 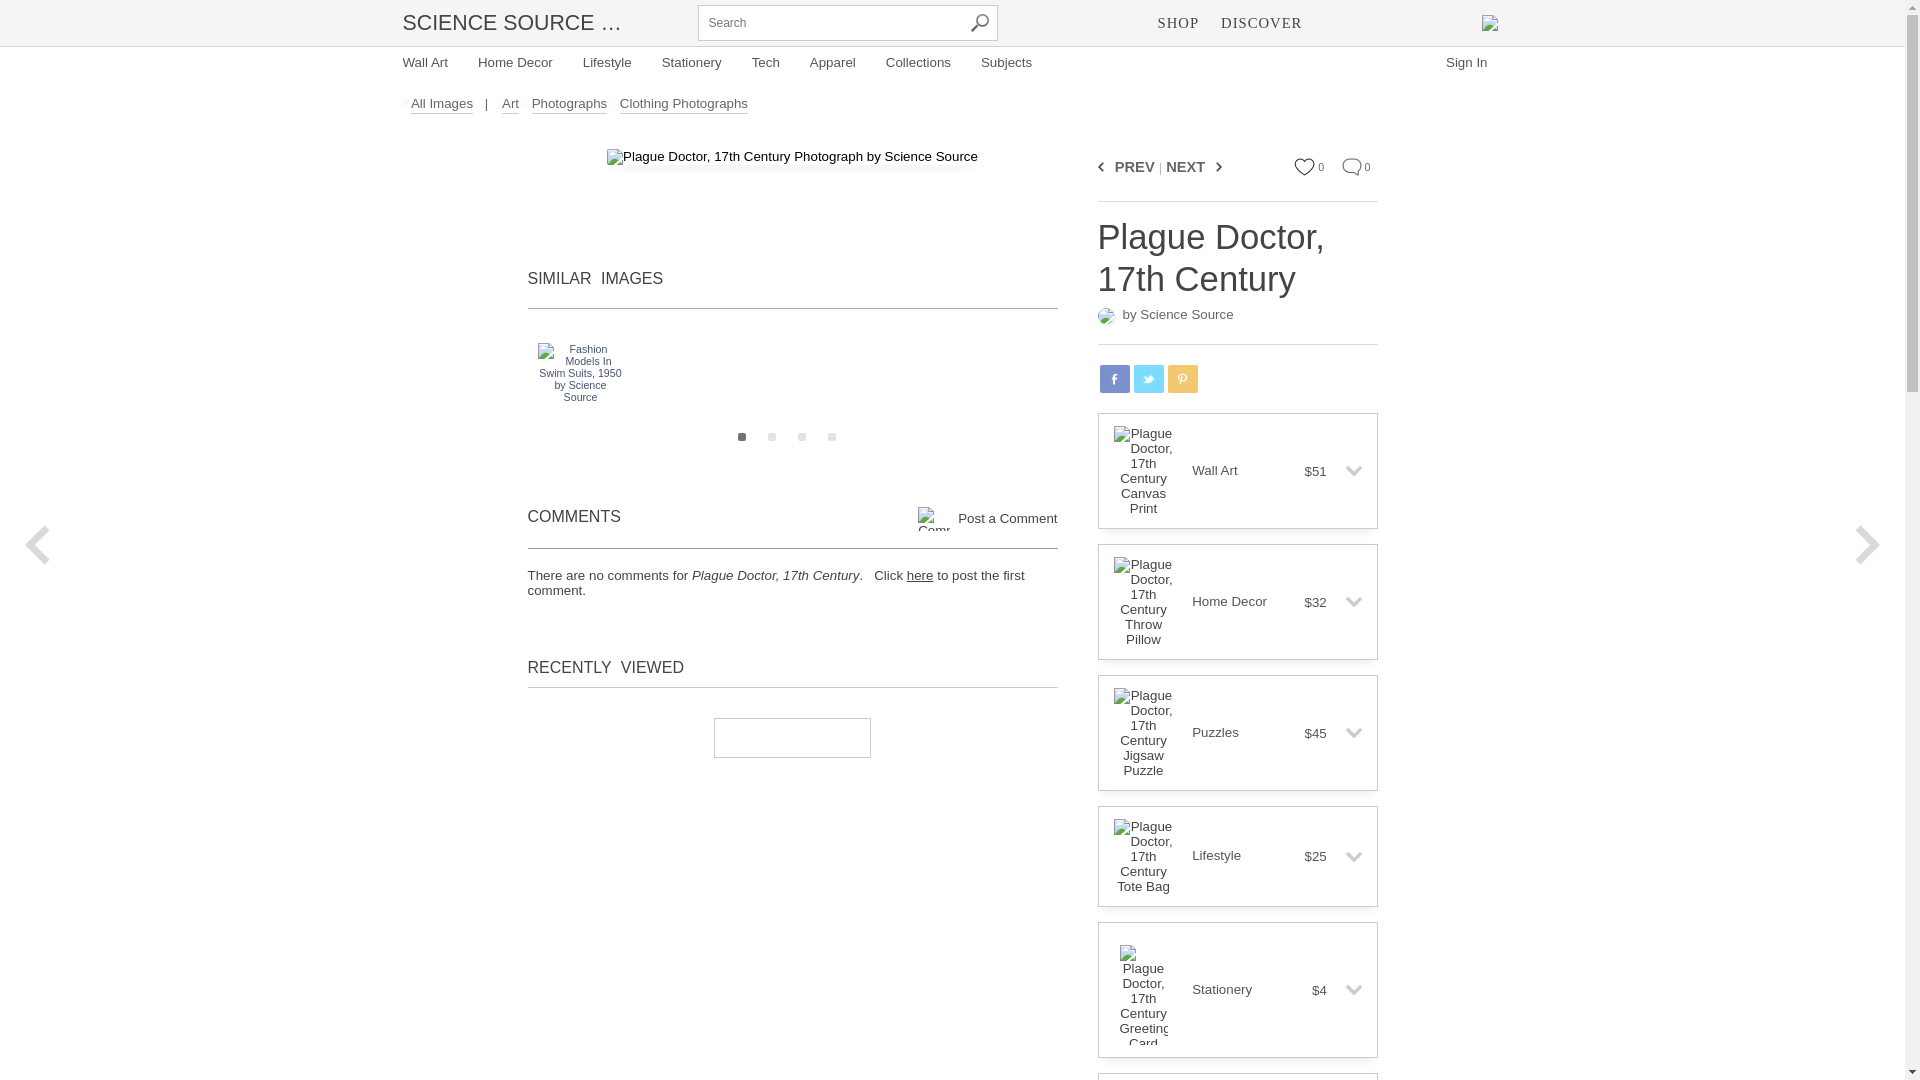 What do you see at coordinates (792, 157) in the screenshot?
I see `Plague Doctor, 17th Century Photograph by Science Source` at bounding box center [792, 157].